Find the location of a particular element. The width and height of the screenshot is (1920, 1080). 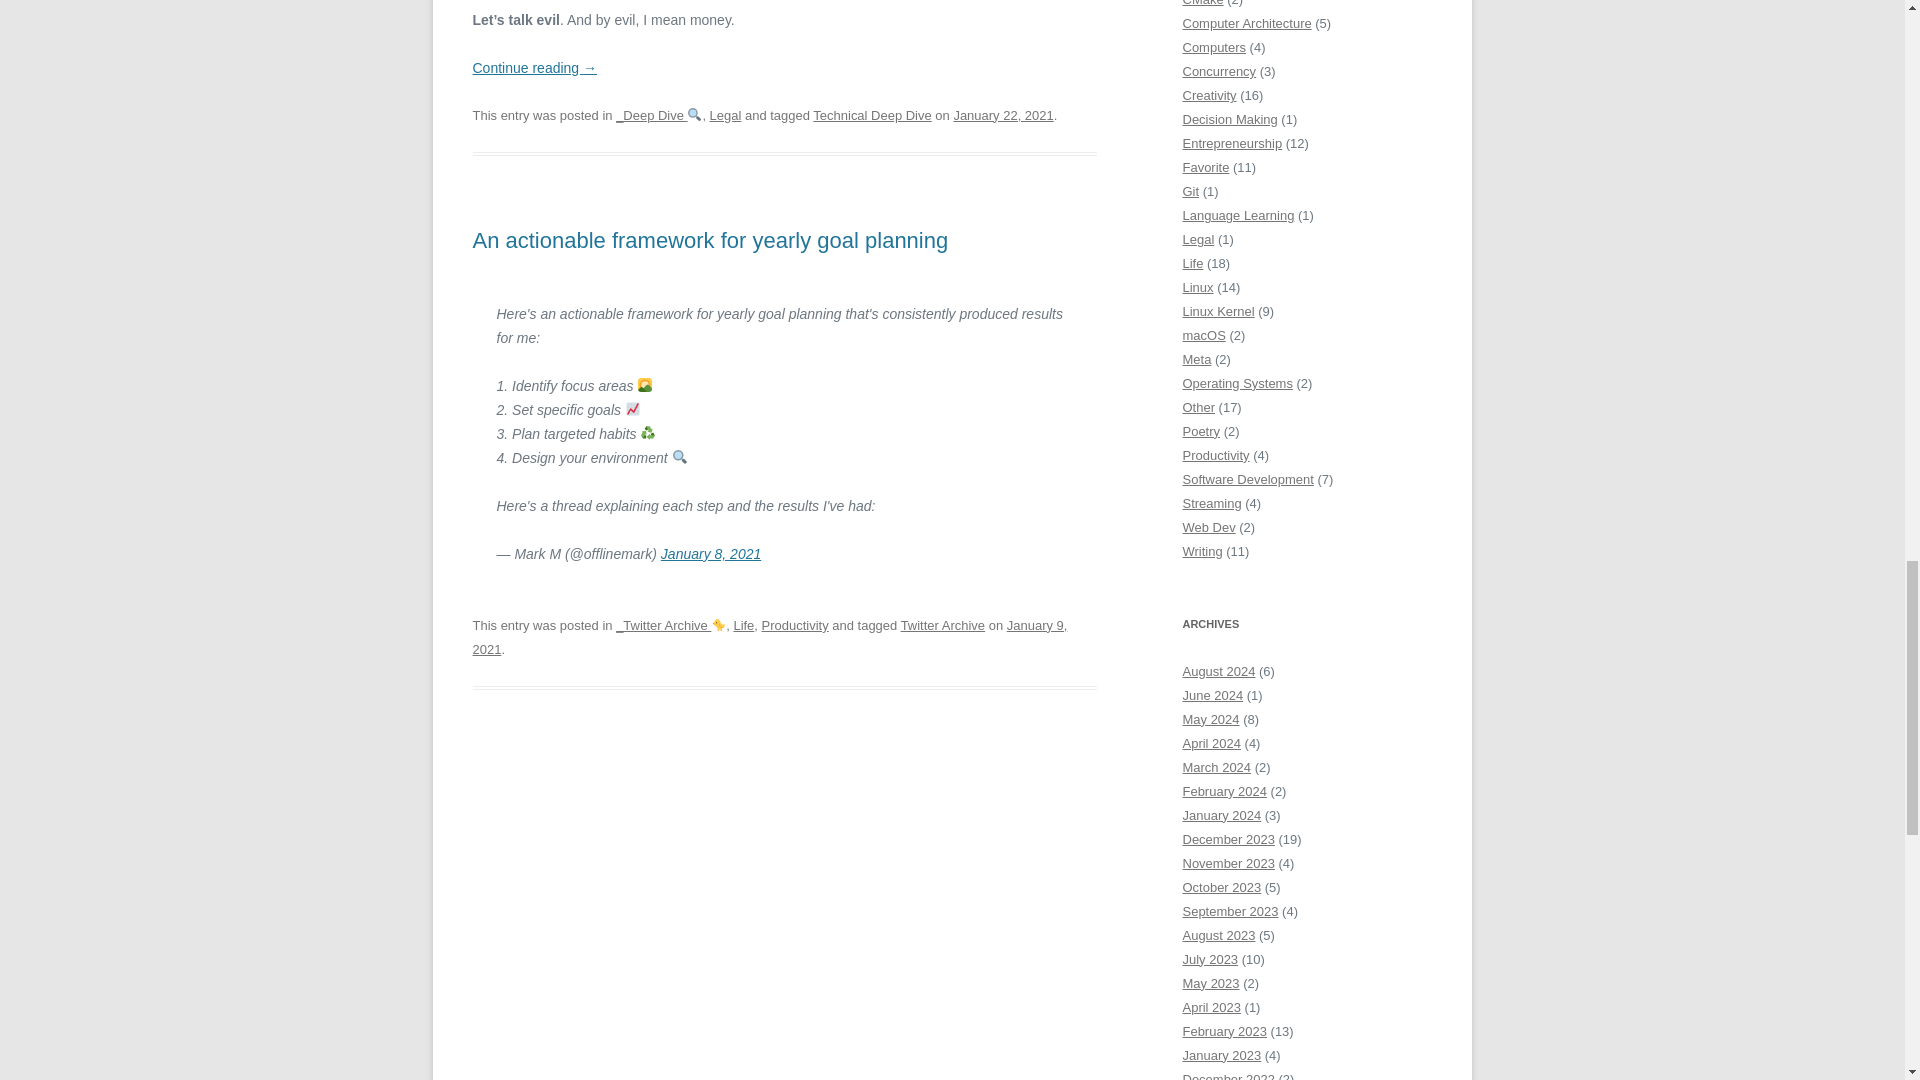

Legal is located at coordinates (726, 116).